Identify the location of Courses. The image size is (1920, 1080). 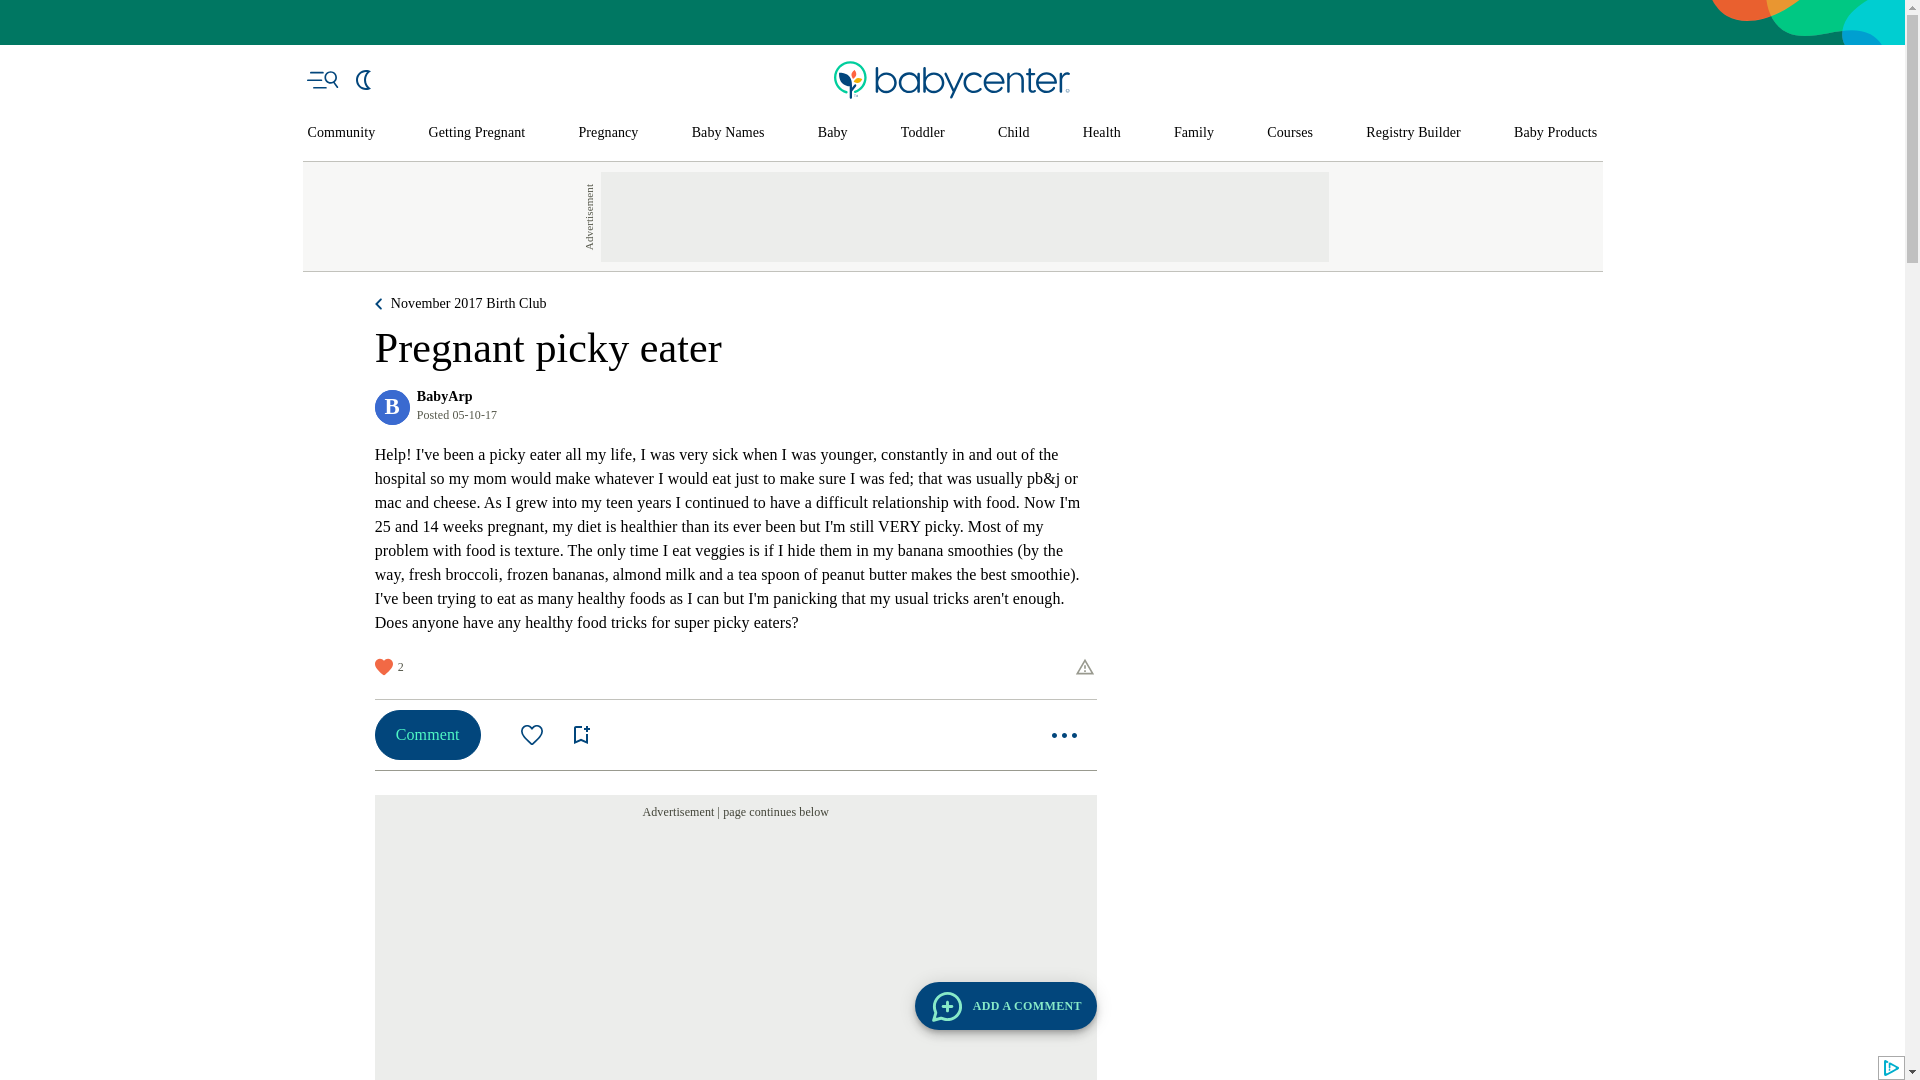
(1290, 133).